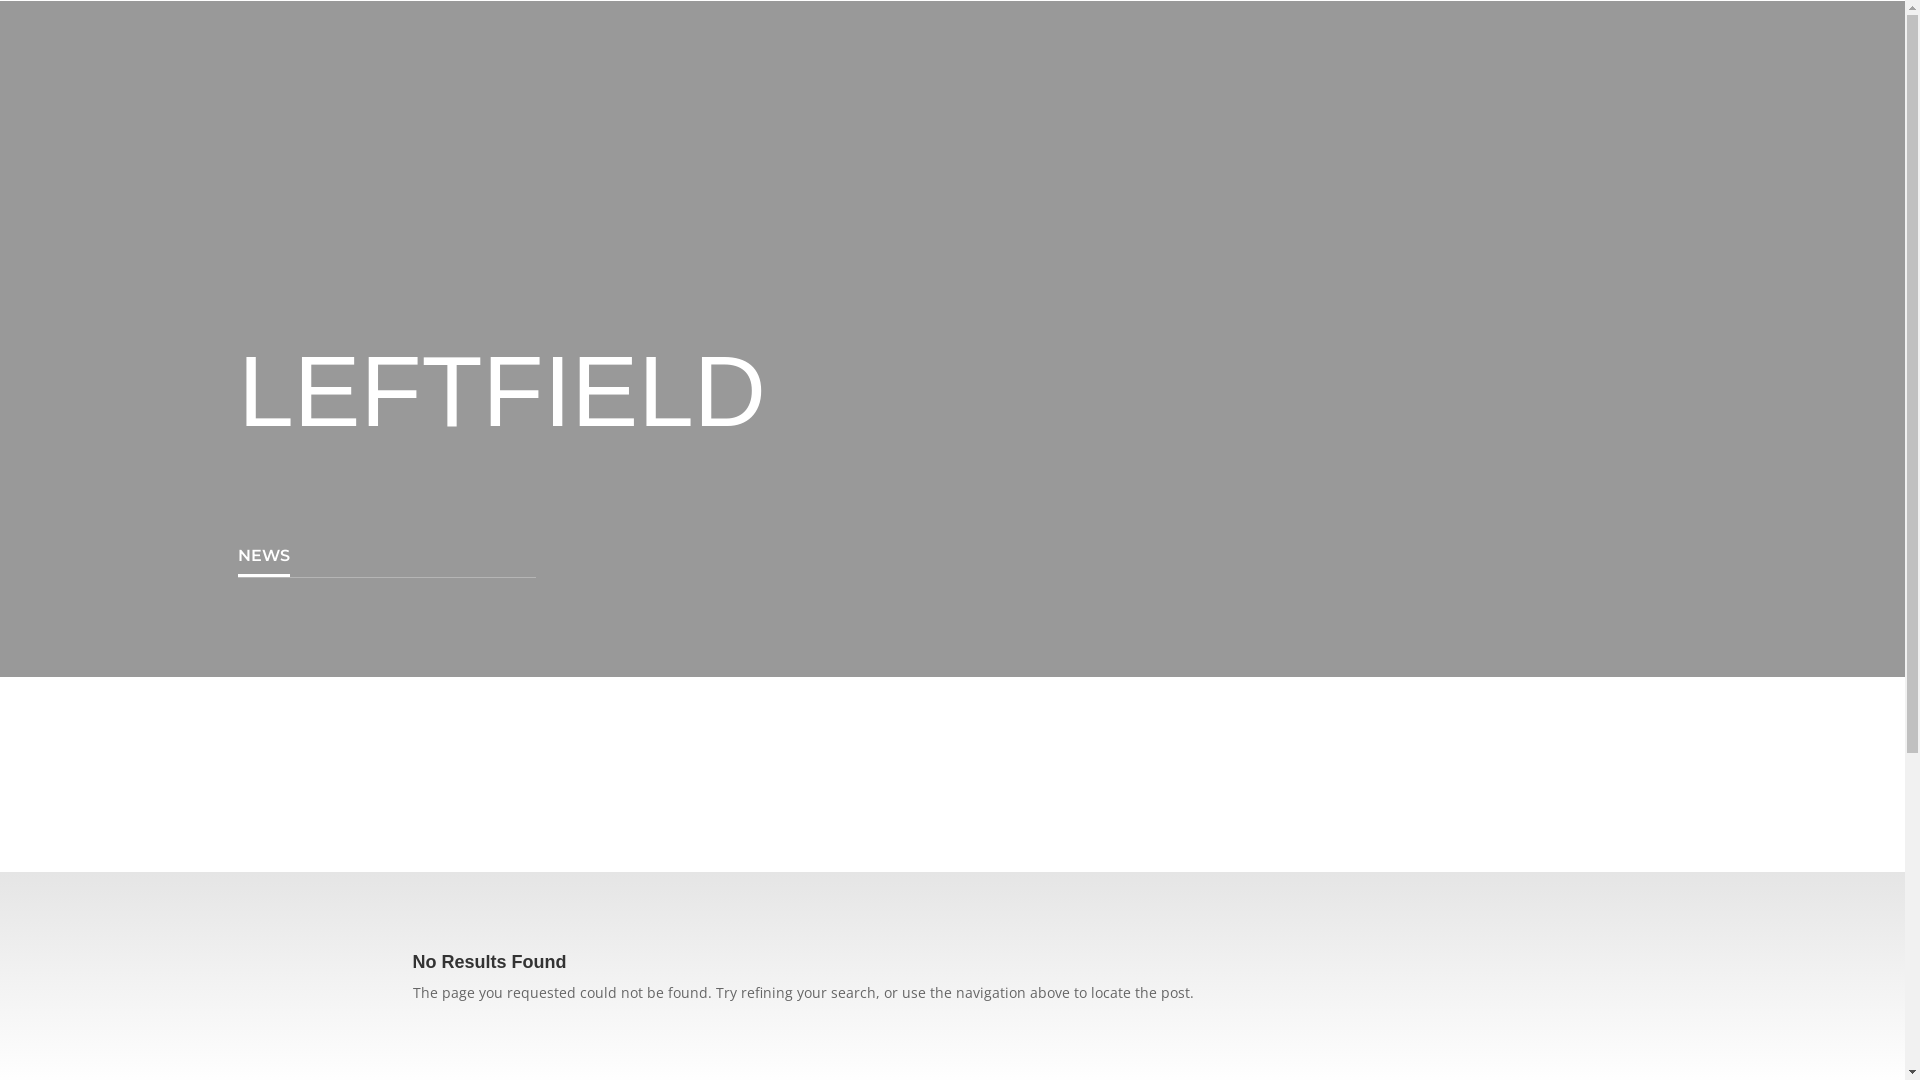 Image resolution: width=1920 pixels, height=1080 pixels. Describe the element at coordinates (264, 557) in the screenshot. I see `NEWS` at that location.